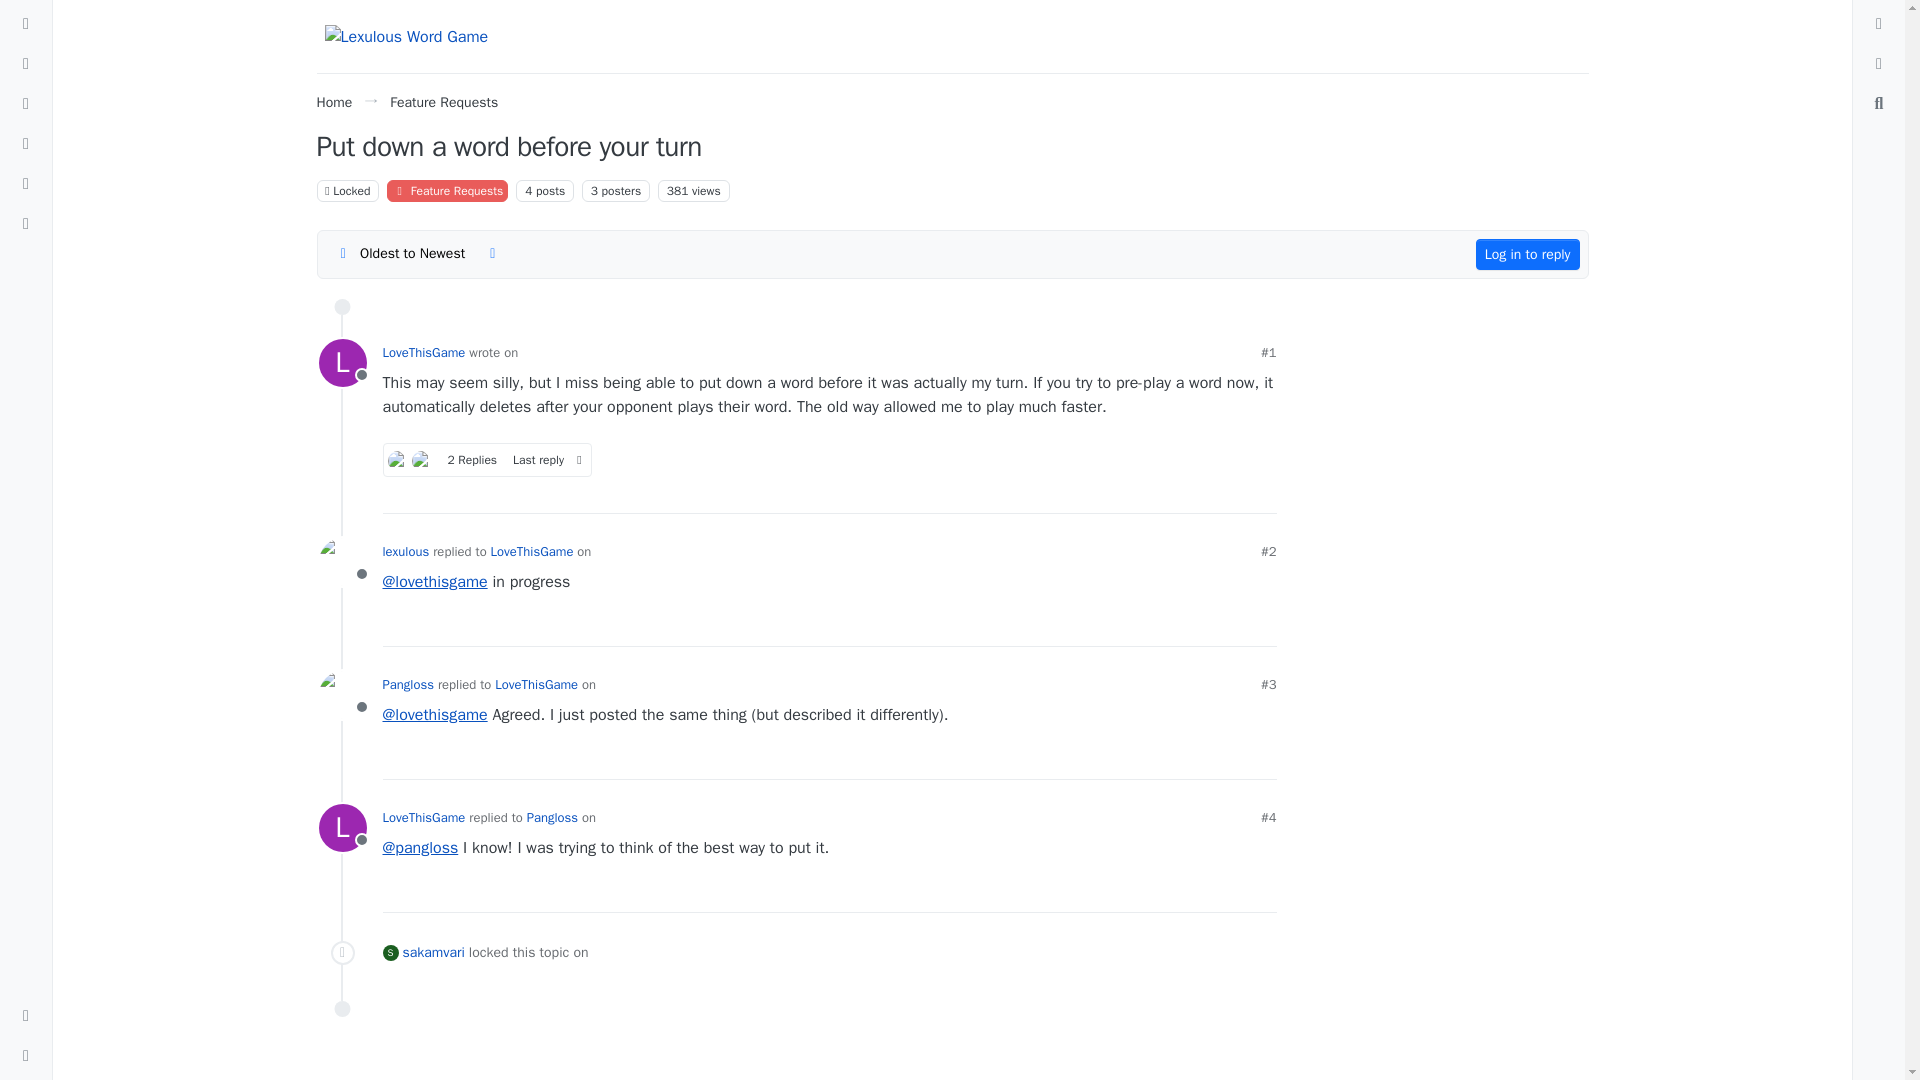  I want to click on Brand Logo, so click(406, 36).